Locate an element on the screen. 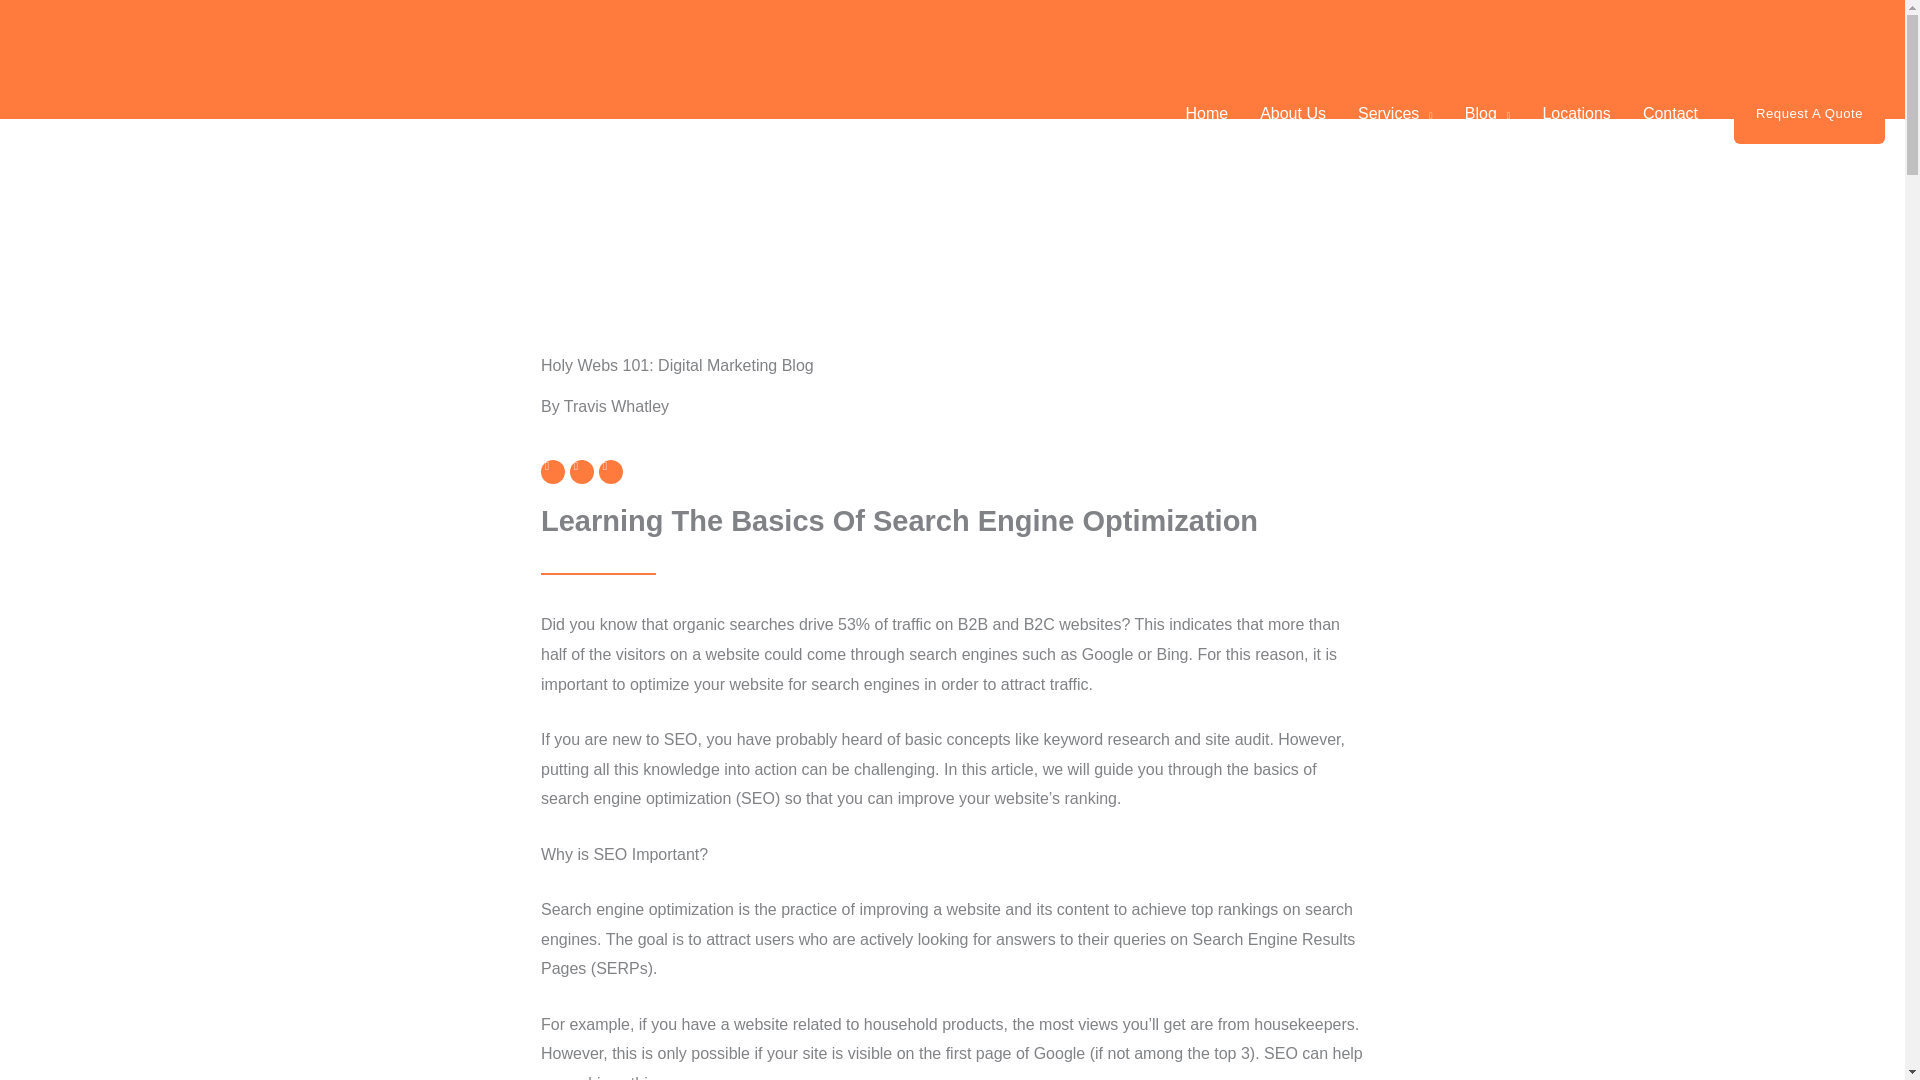 The height and width of the screenshot is (1080, 1920). Home is located at coordinates (1206, 114).